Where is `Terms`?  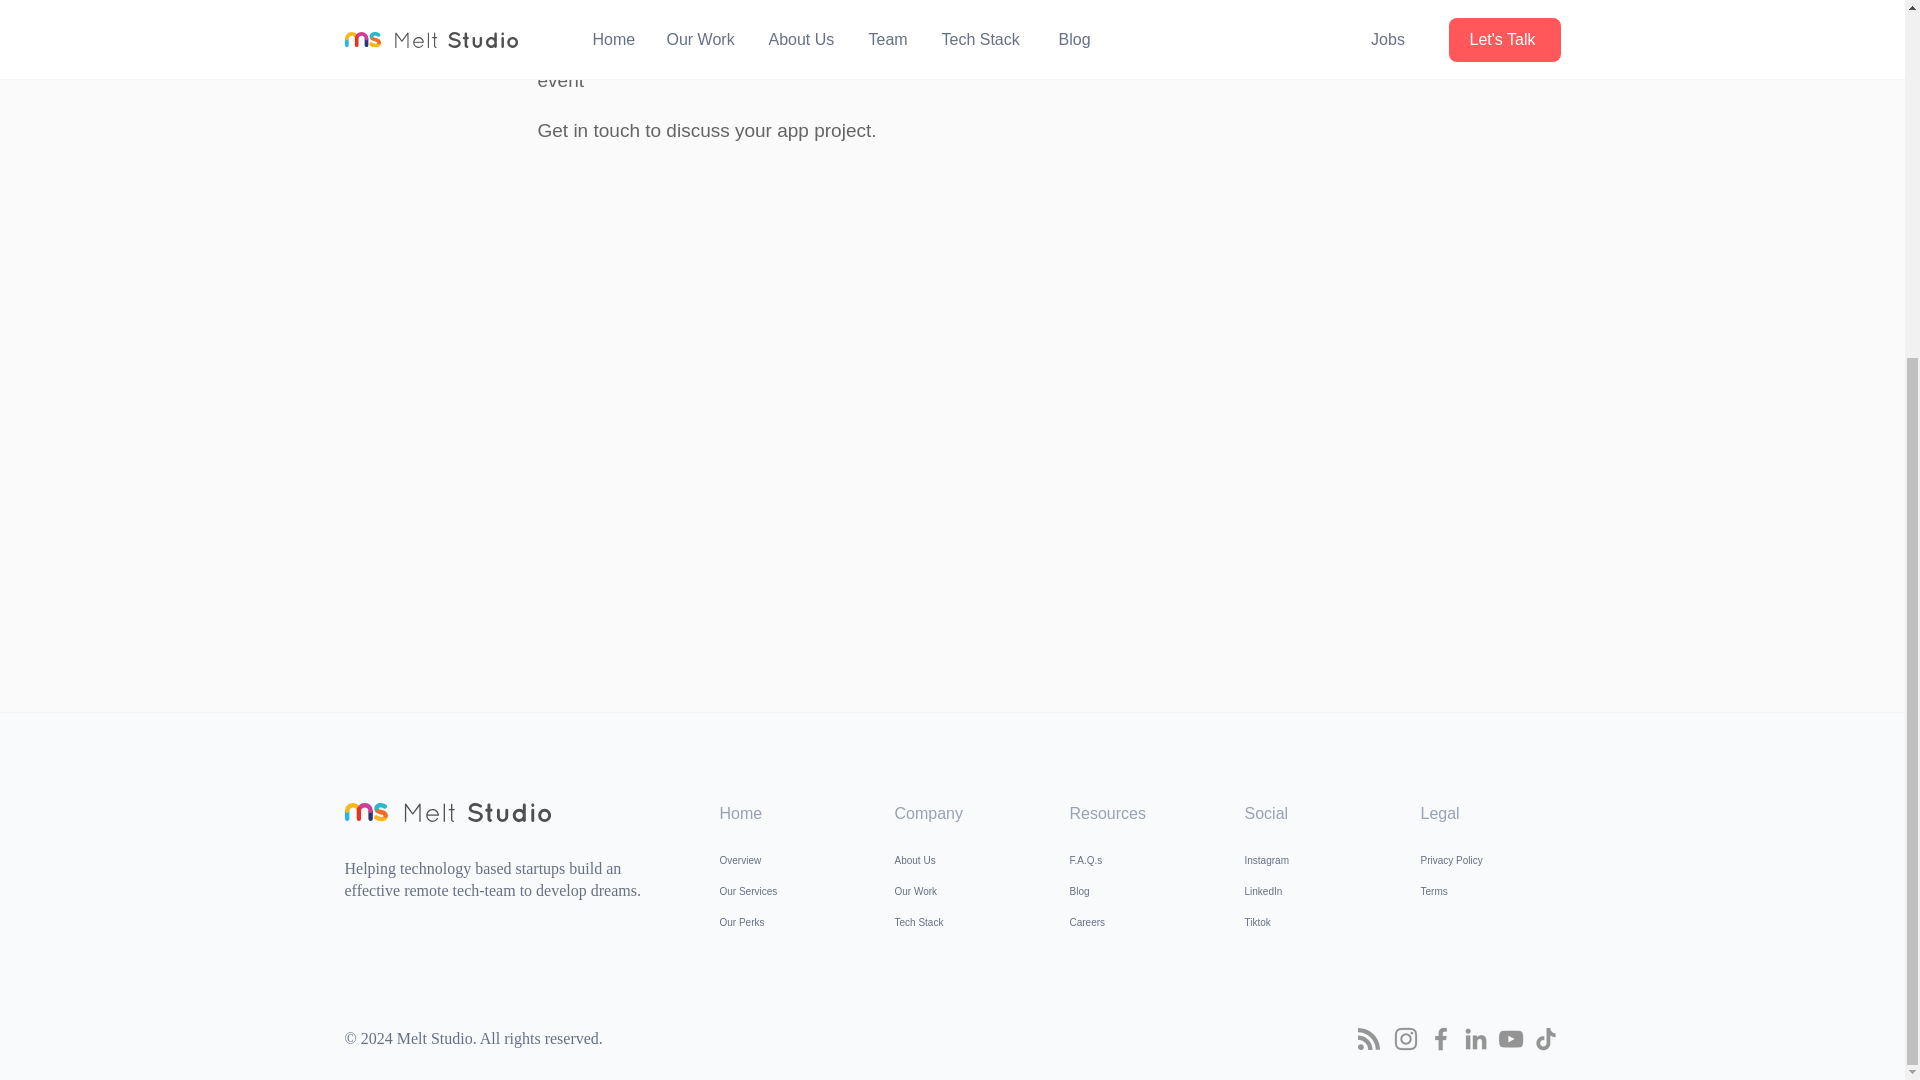
Terms is located at coordinates (1490, 891).